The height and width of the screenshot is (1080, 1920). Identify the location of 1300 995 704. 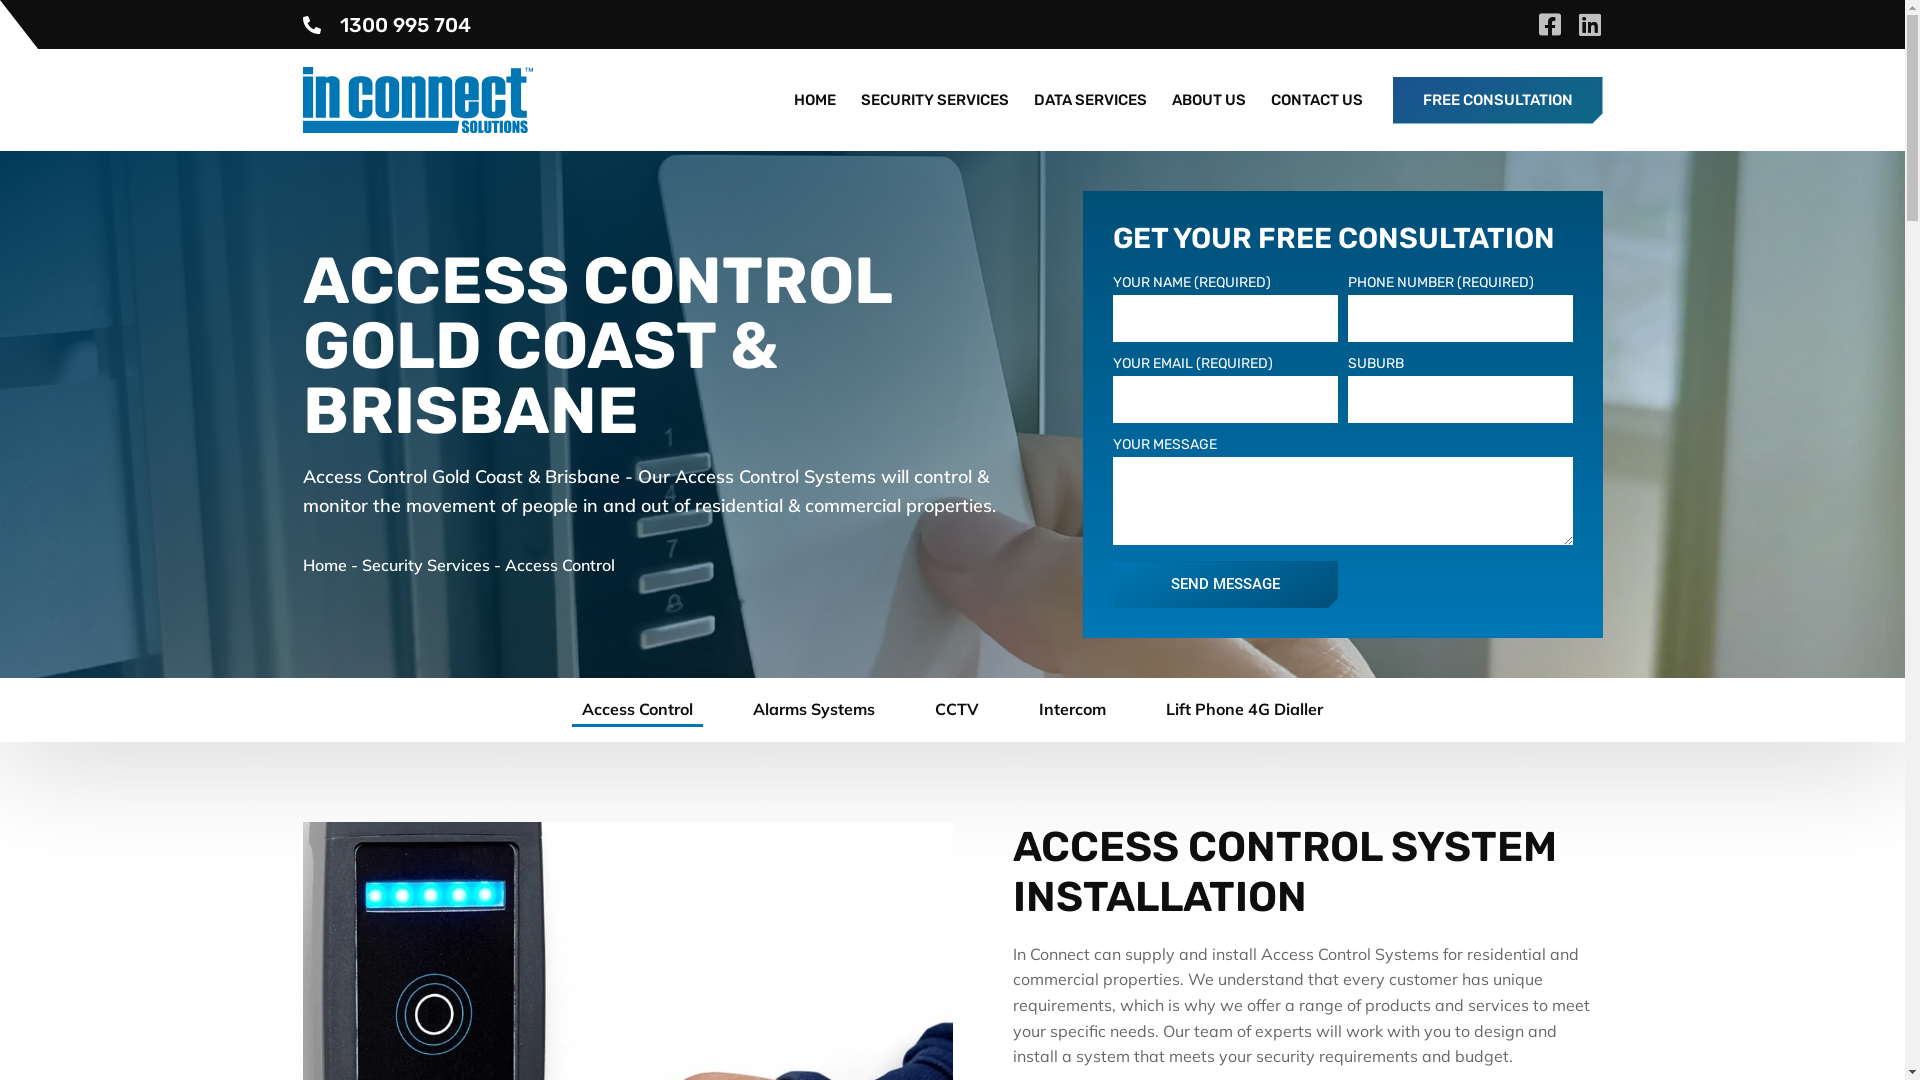
(386, 24).